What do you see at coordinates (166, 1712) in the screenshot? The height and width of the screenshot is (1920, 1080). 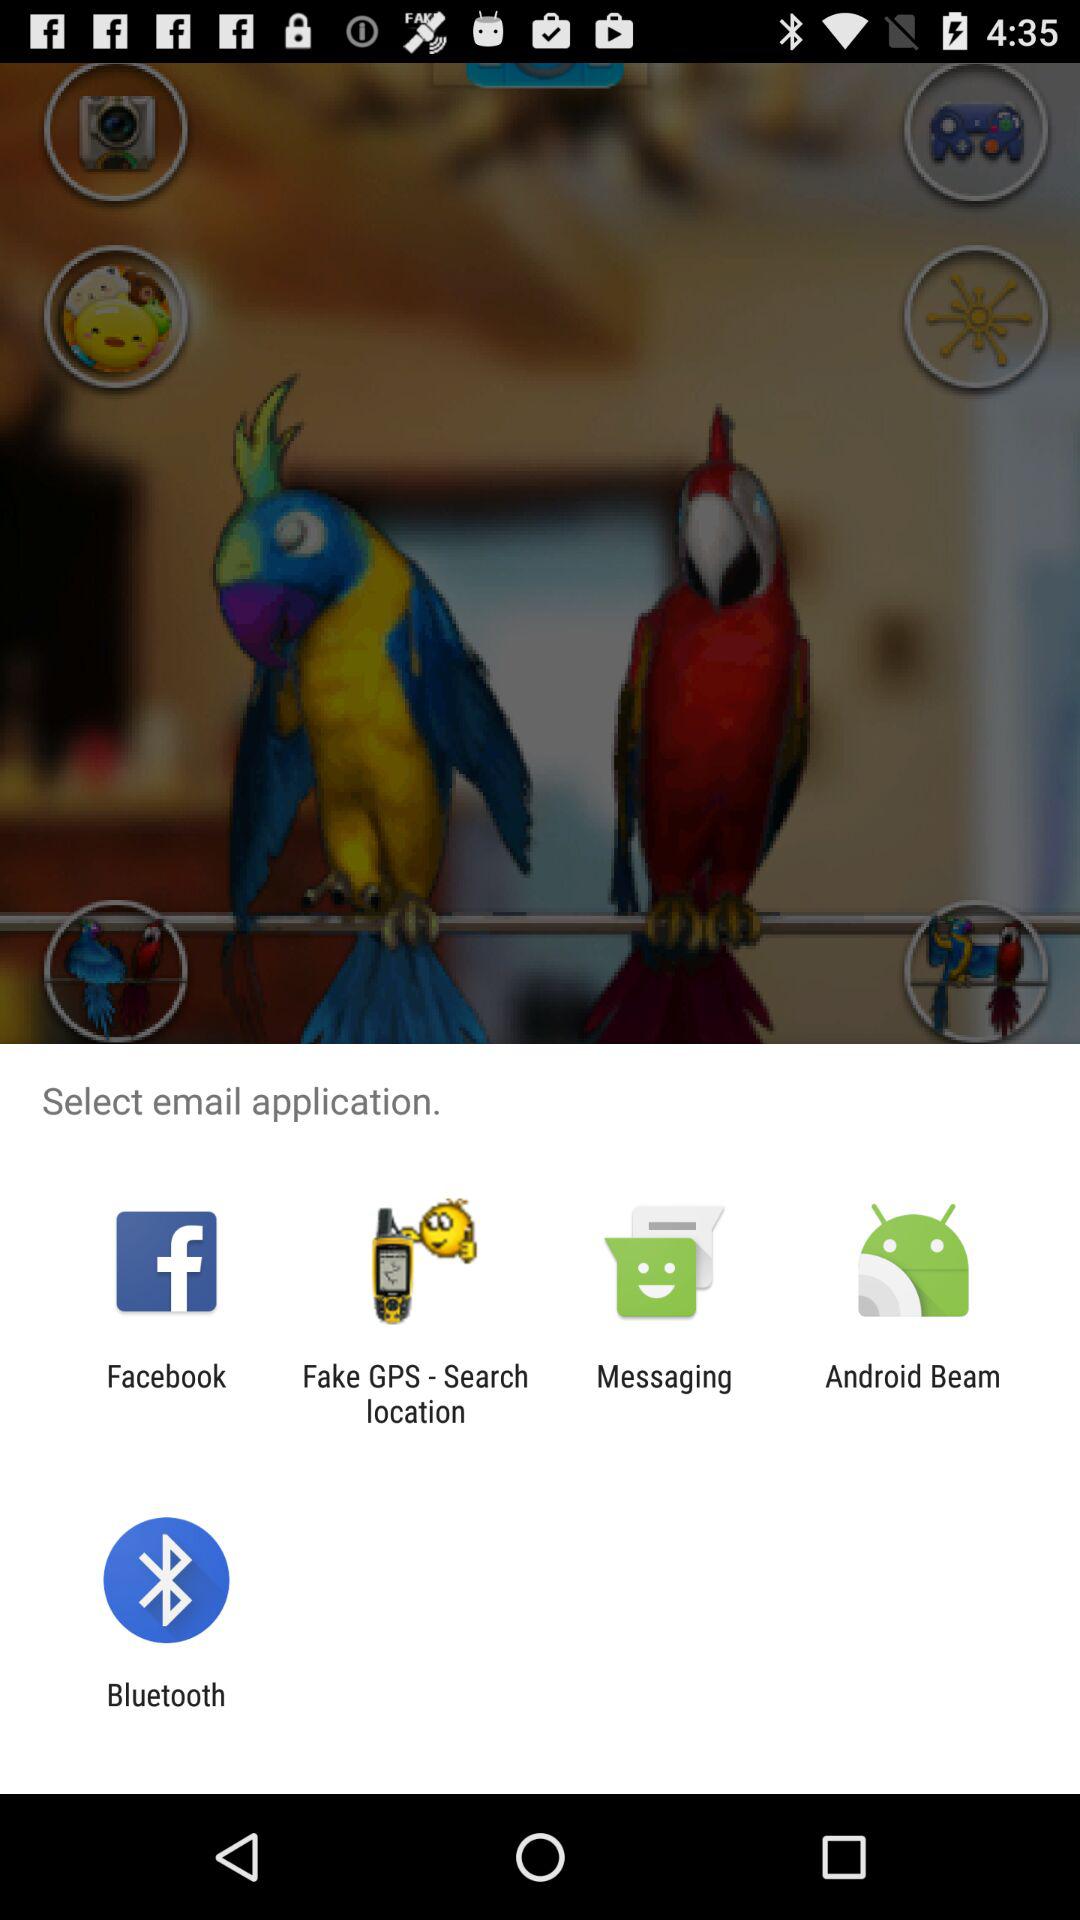 I see `tap bluetooth icon` at bounding box center [166, 1712].